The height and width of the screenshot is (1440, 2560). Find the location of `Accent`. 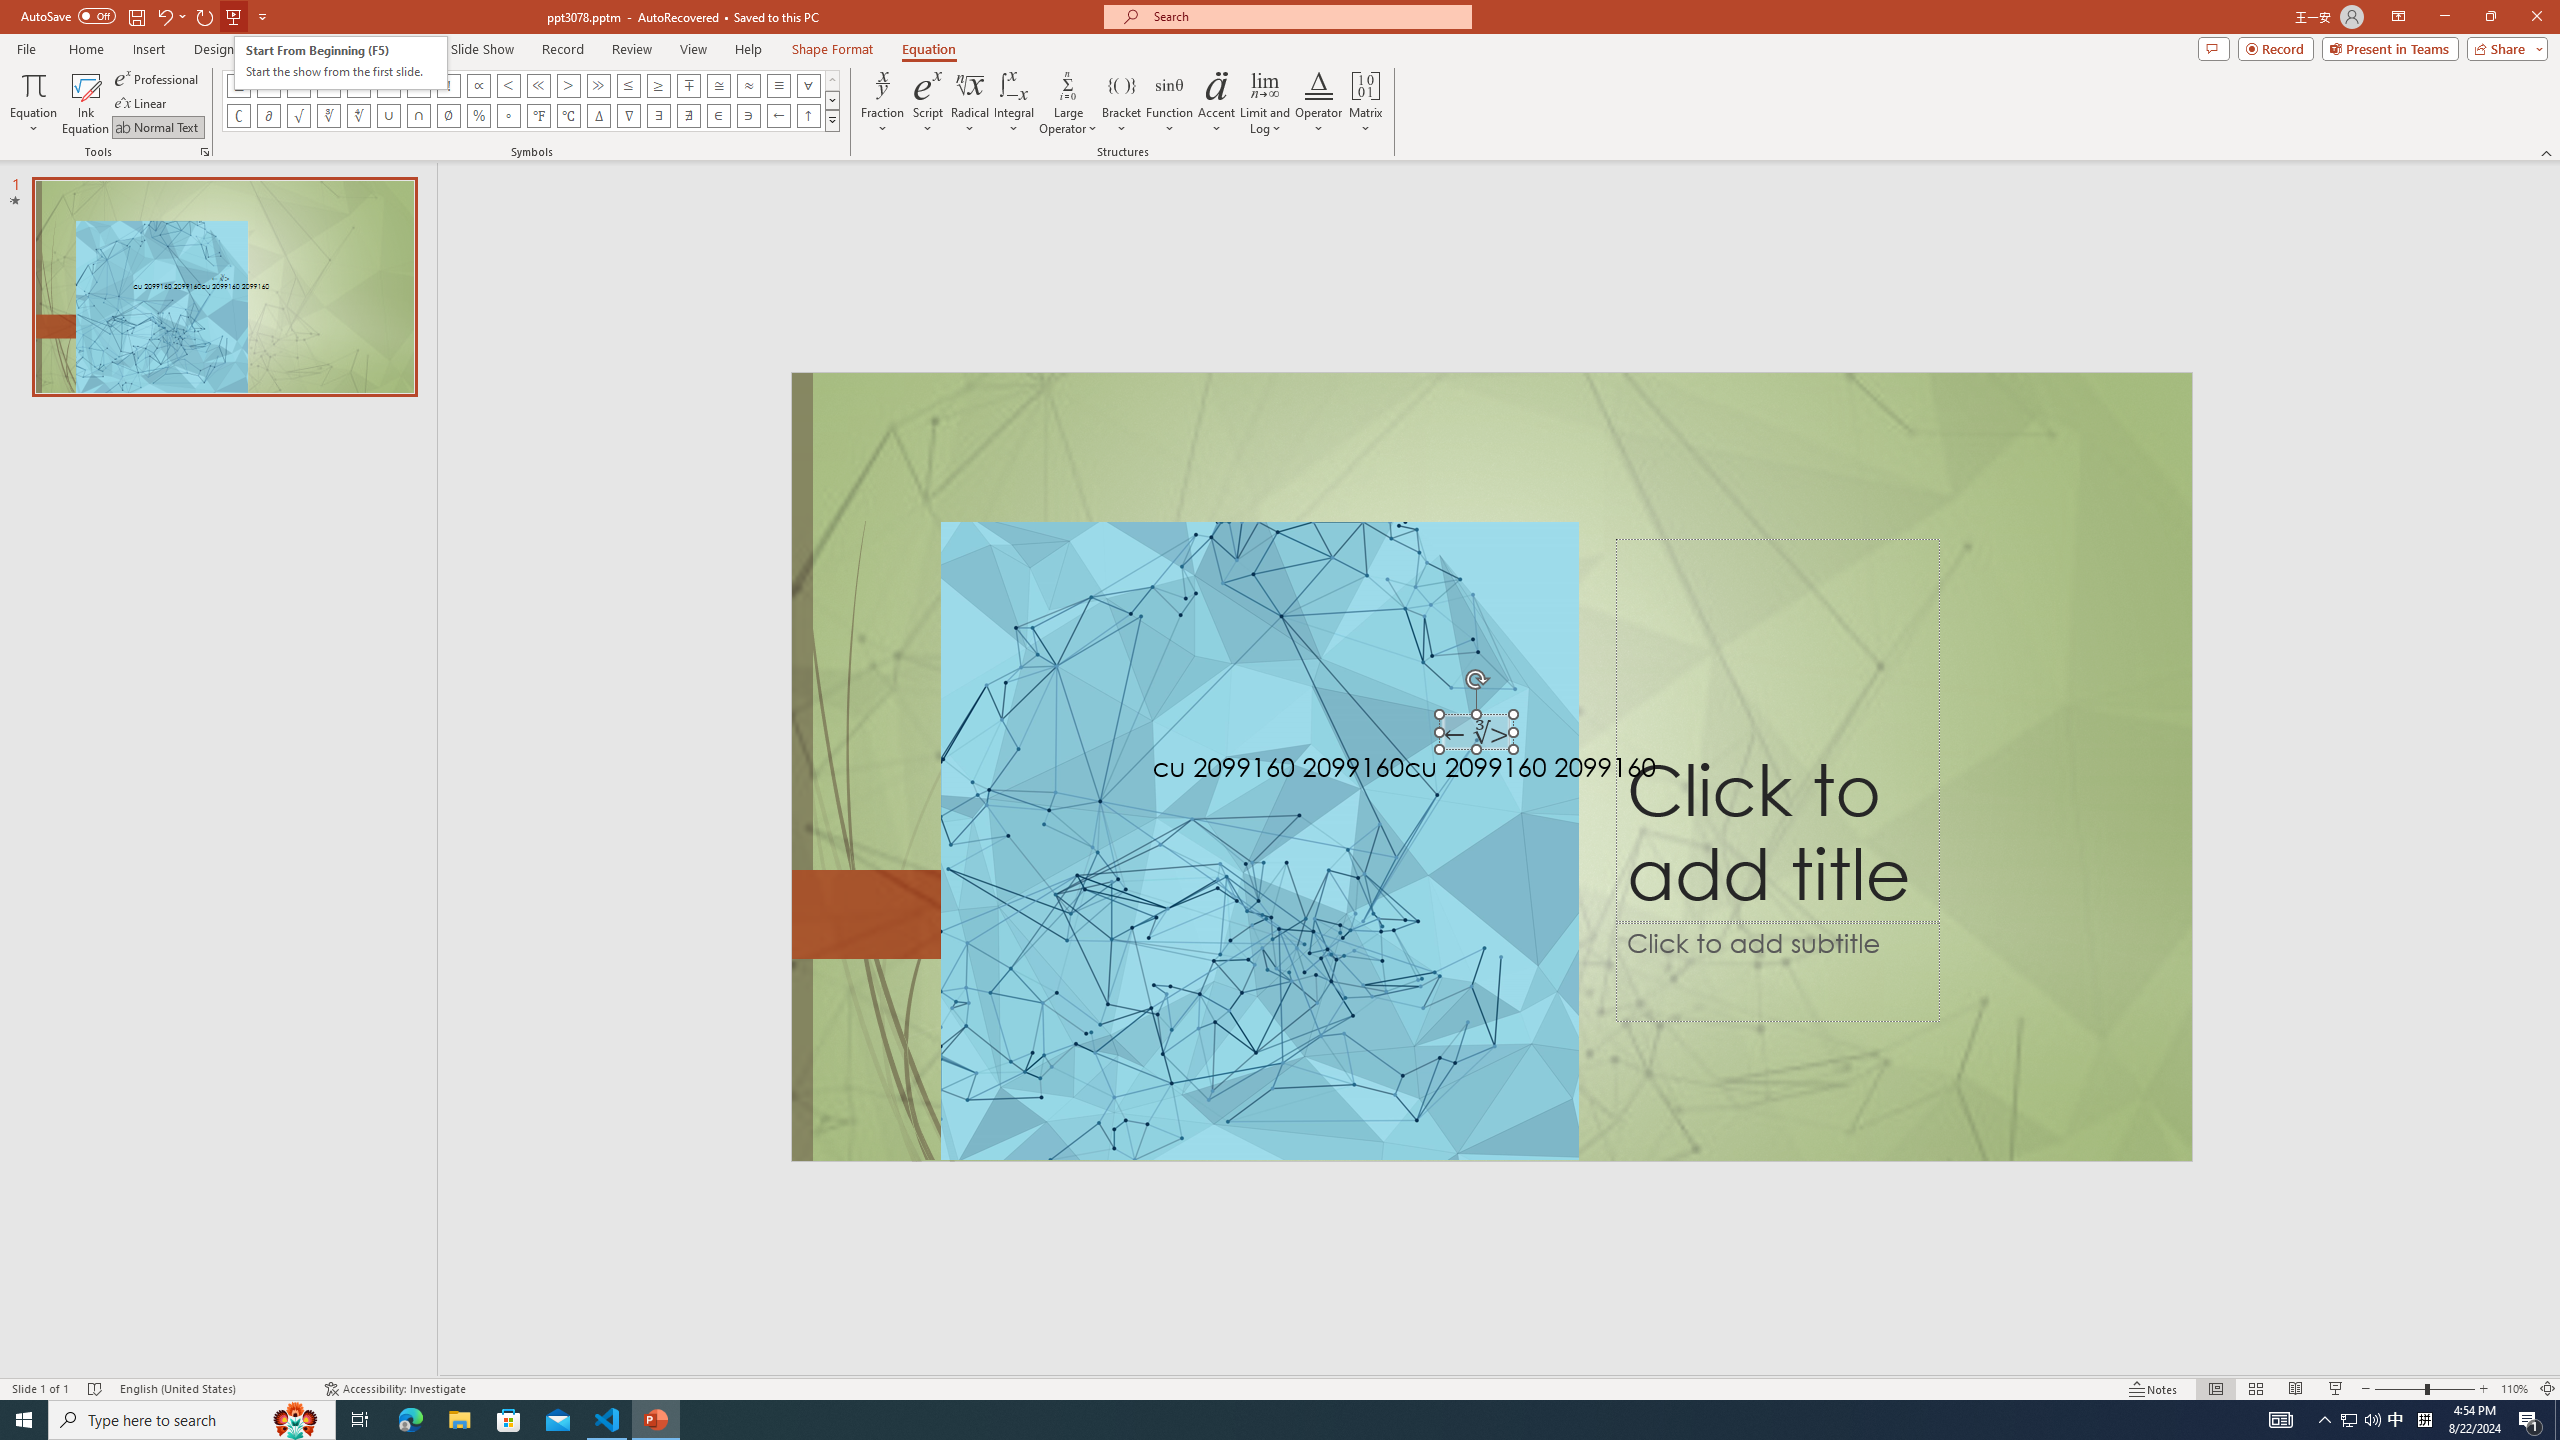

Accent is located at coordinates (1217, 103).